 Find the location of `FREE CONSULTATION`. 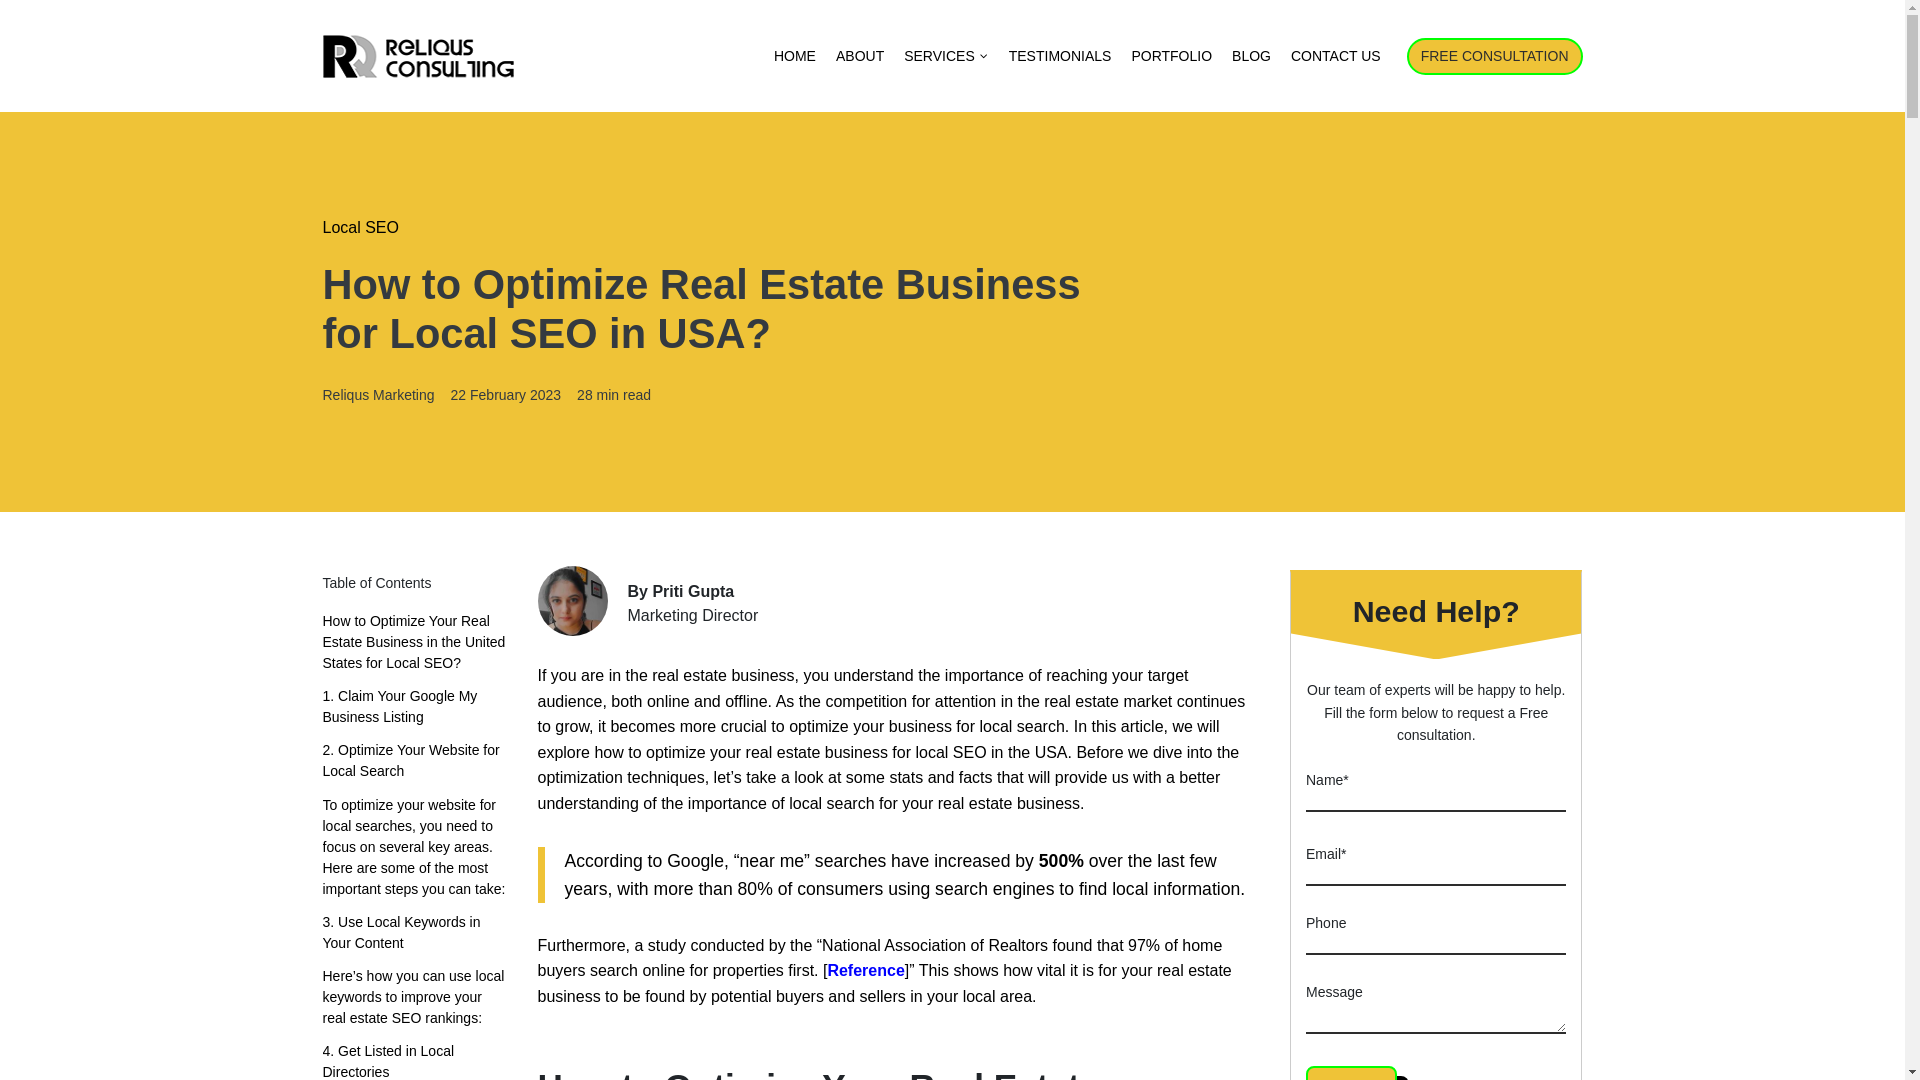

FREE CONSULTATION is located at coordinates (1494, 56).